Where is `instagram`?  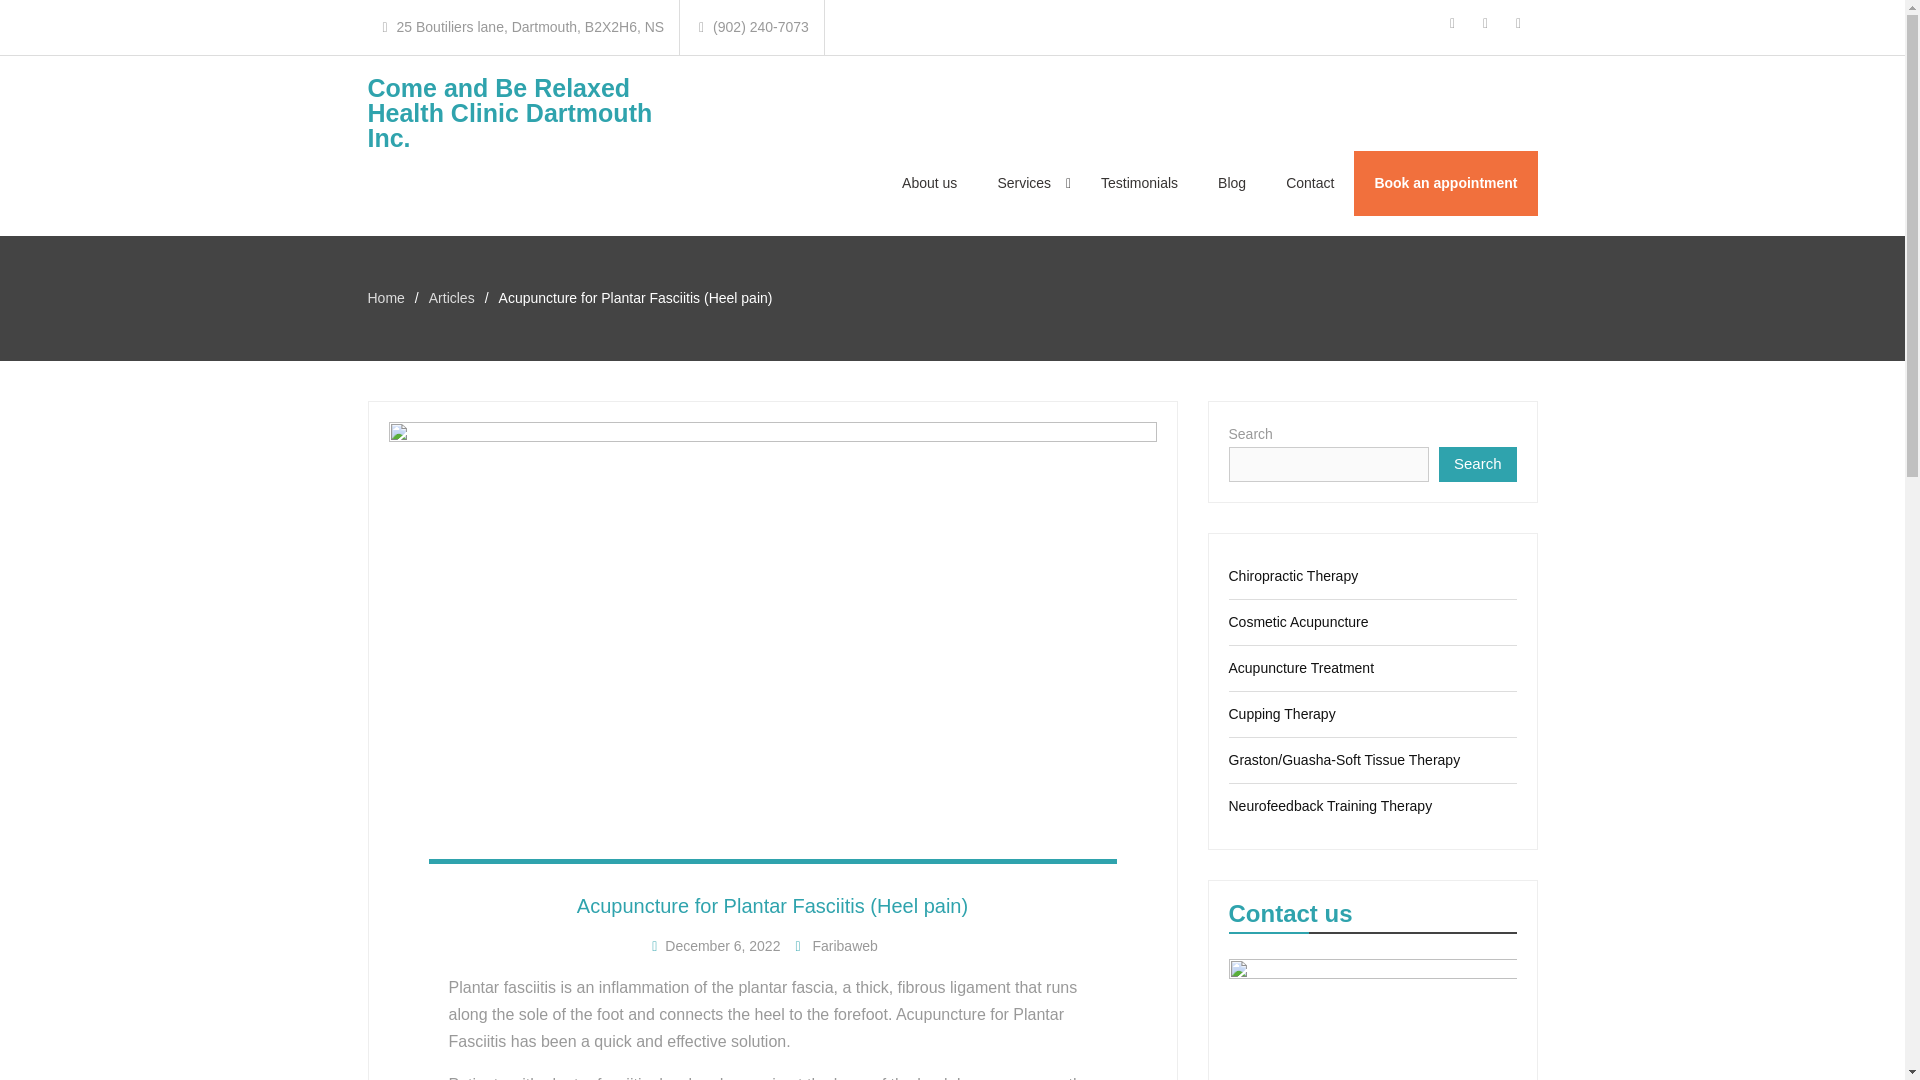 instagram is located at coordinates (1486, 23).